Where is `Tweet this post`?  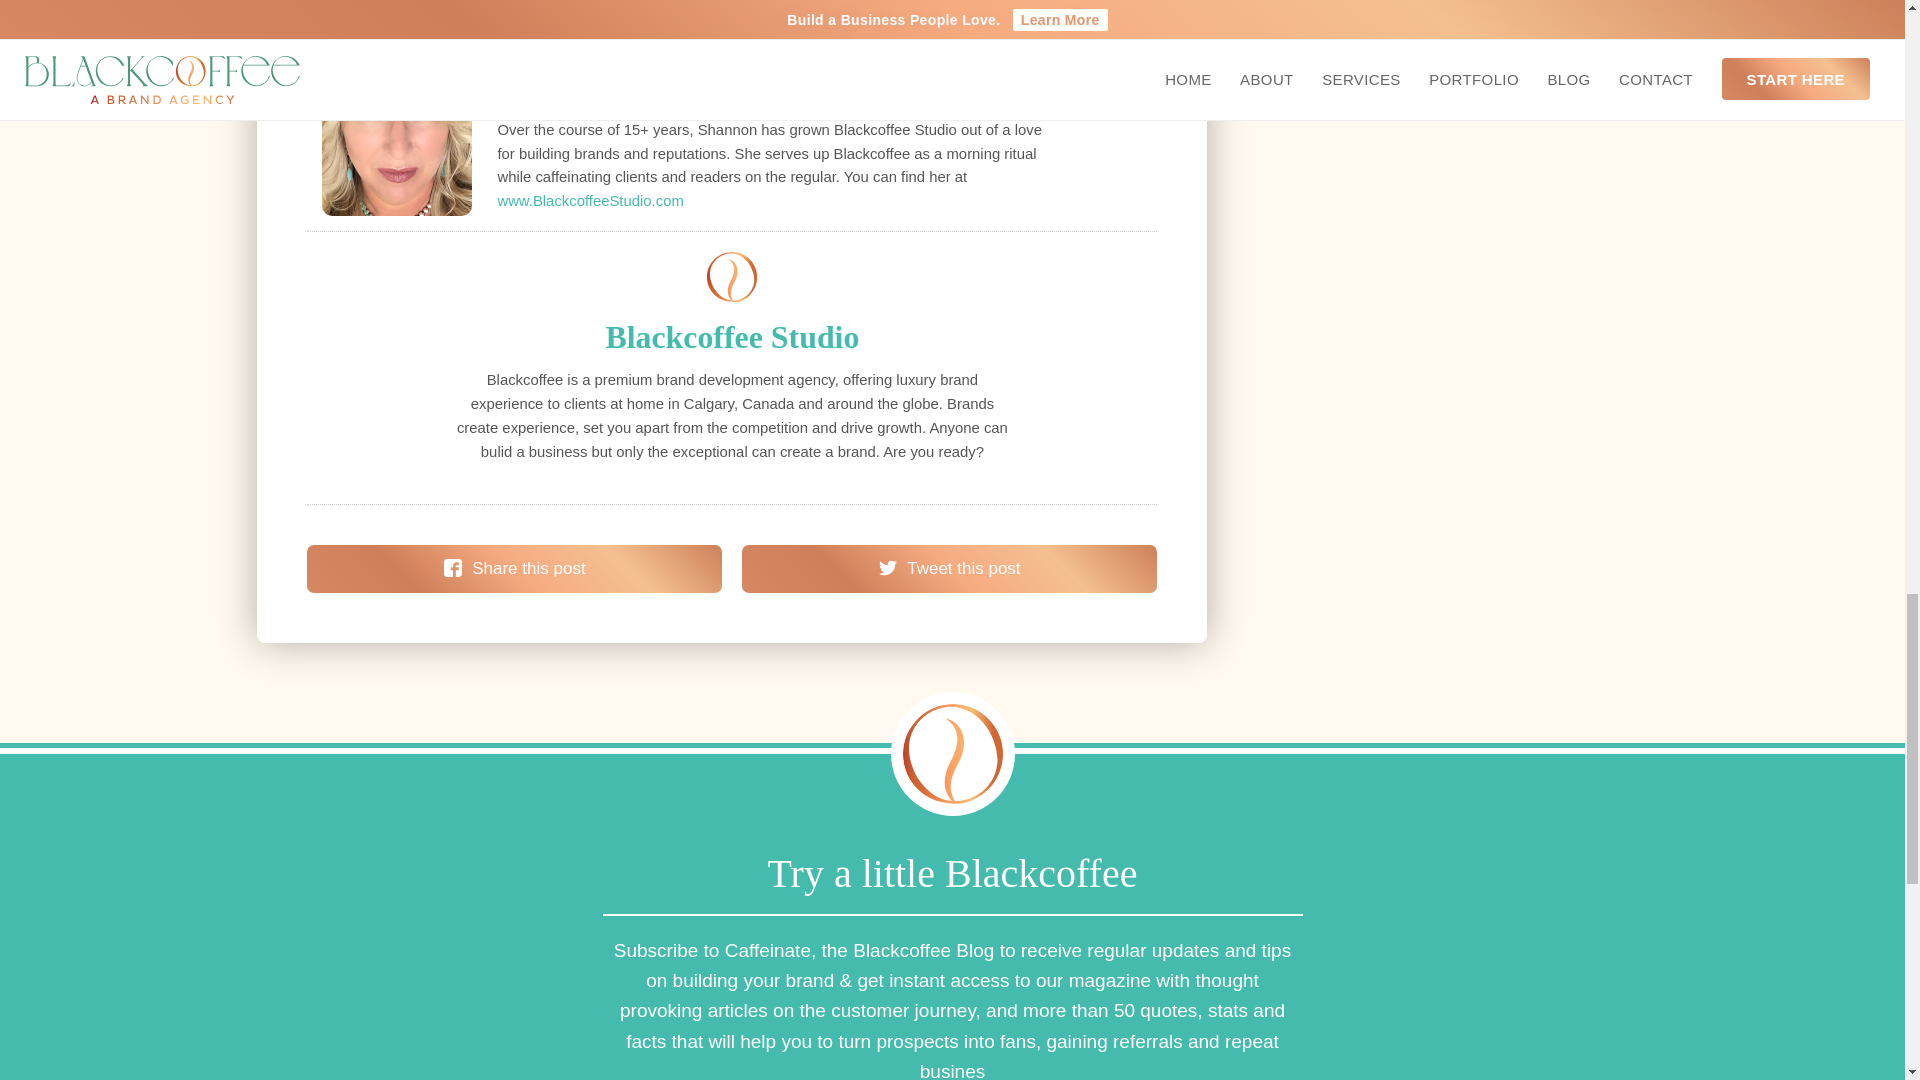
Tweet this post is located at coordinates (949, 568).